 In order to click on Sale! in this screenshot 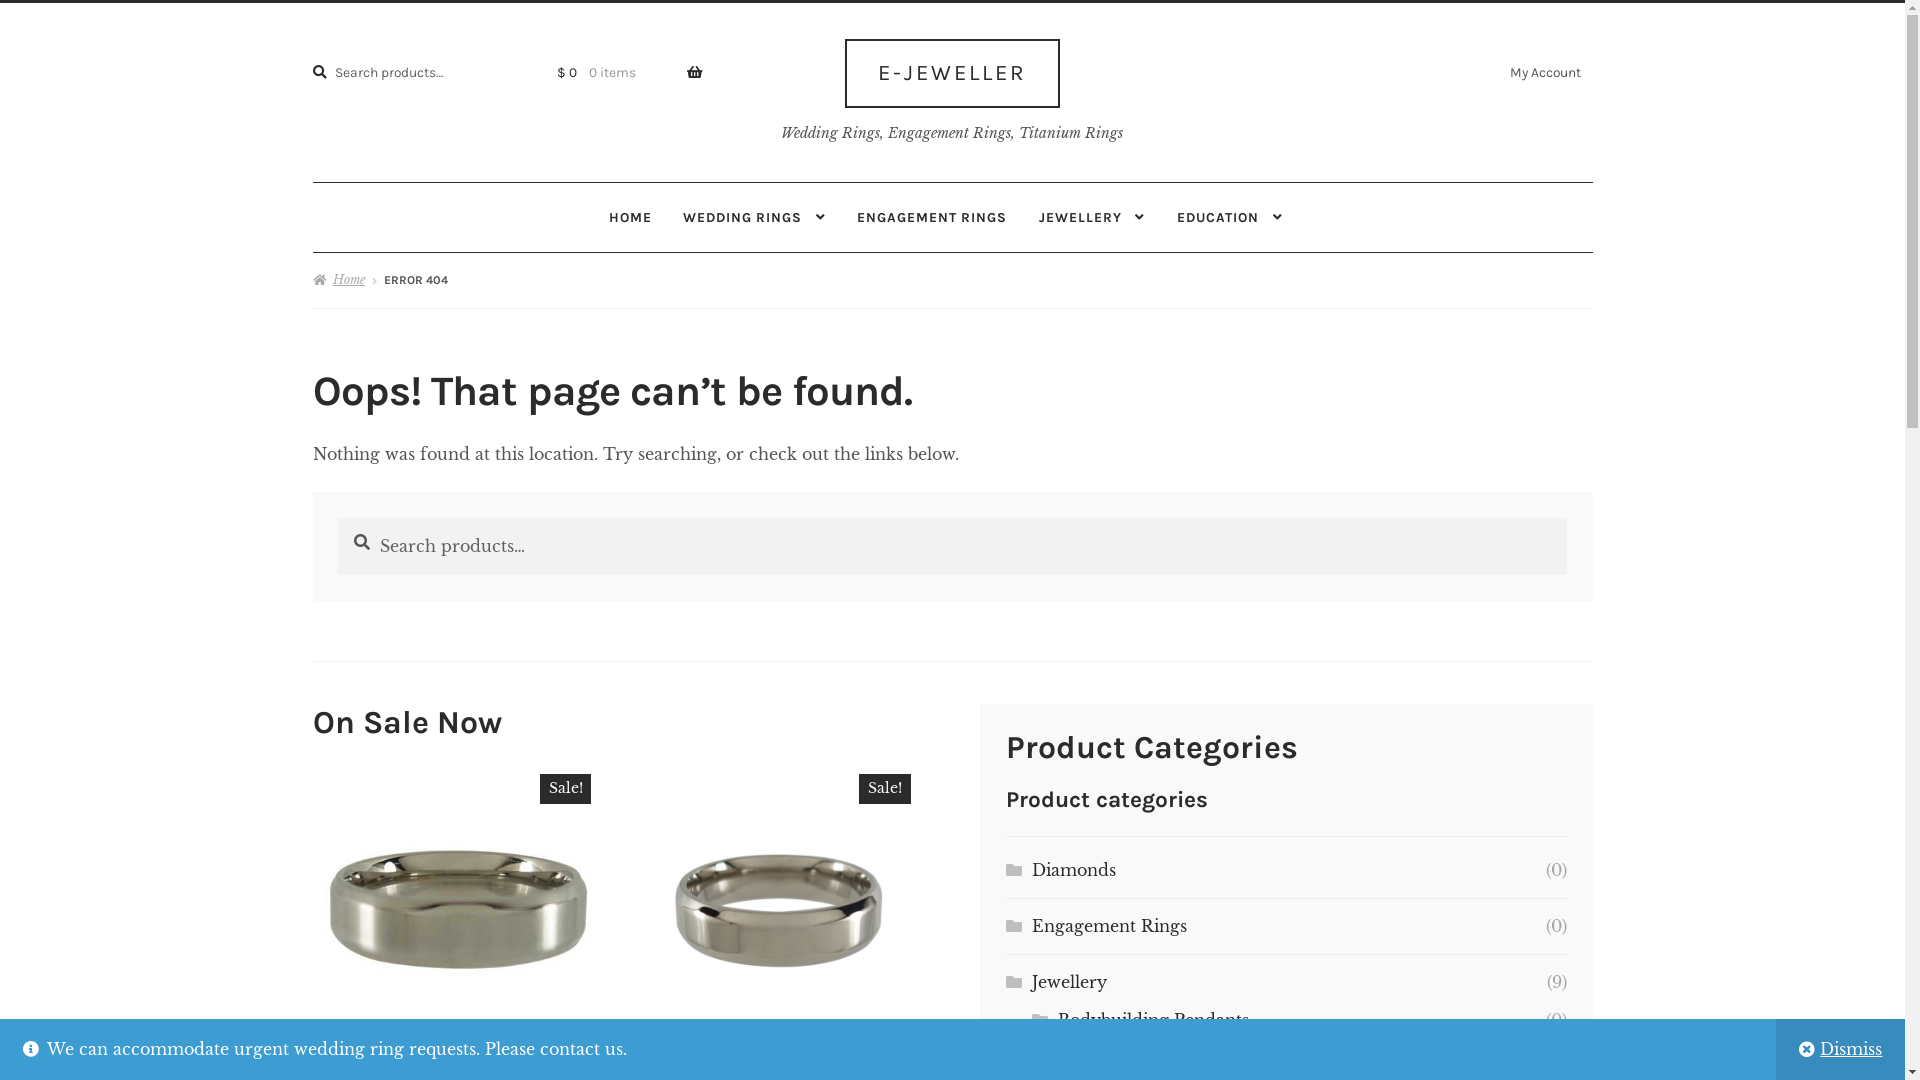, I will do `click(778, 906)`.